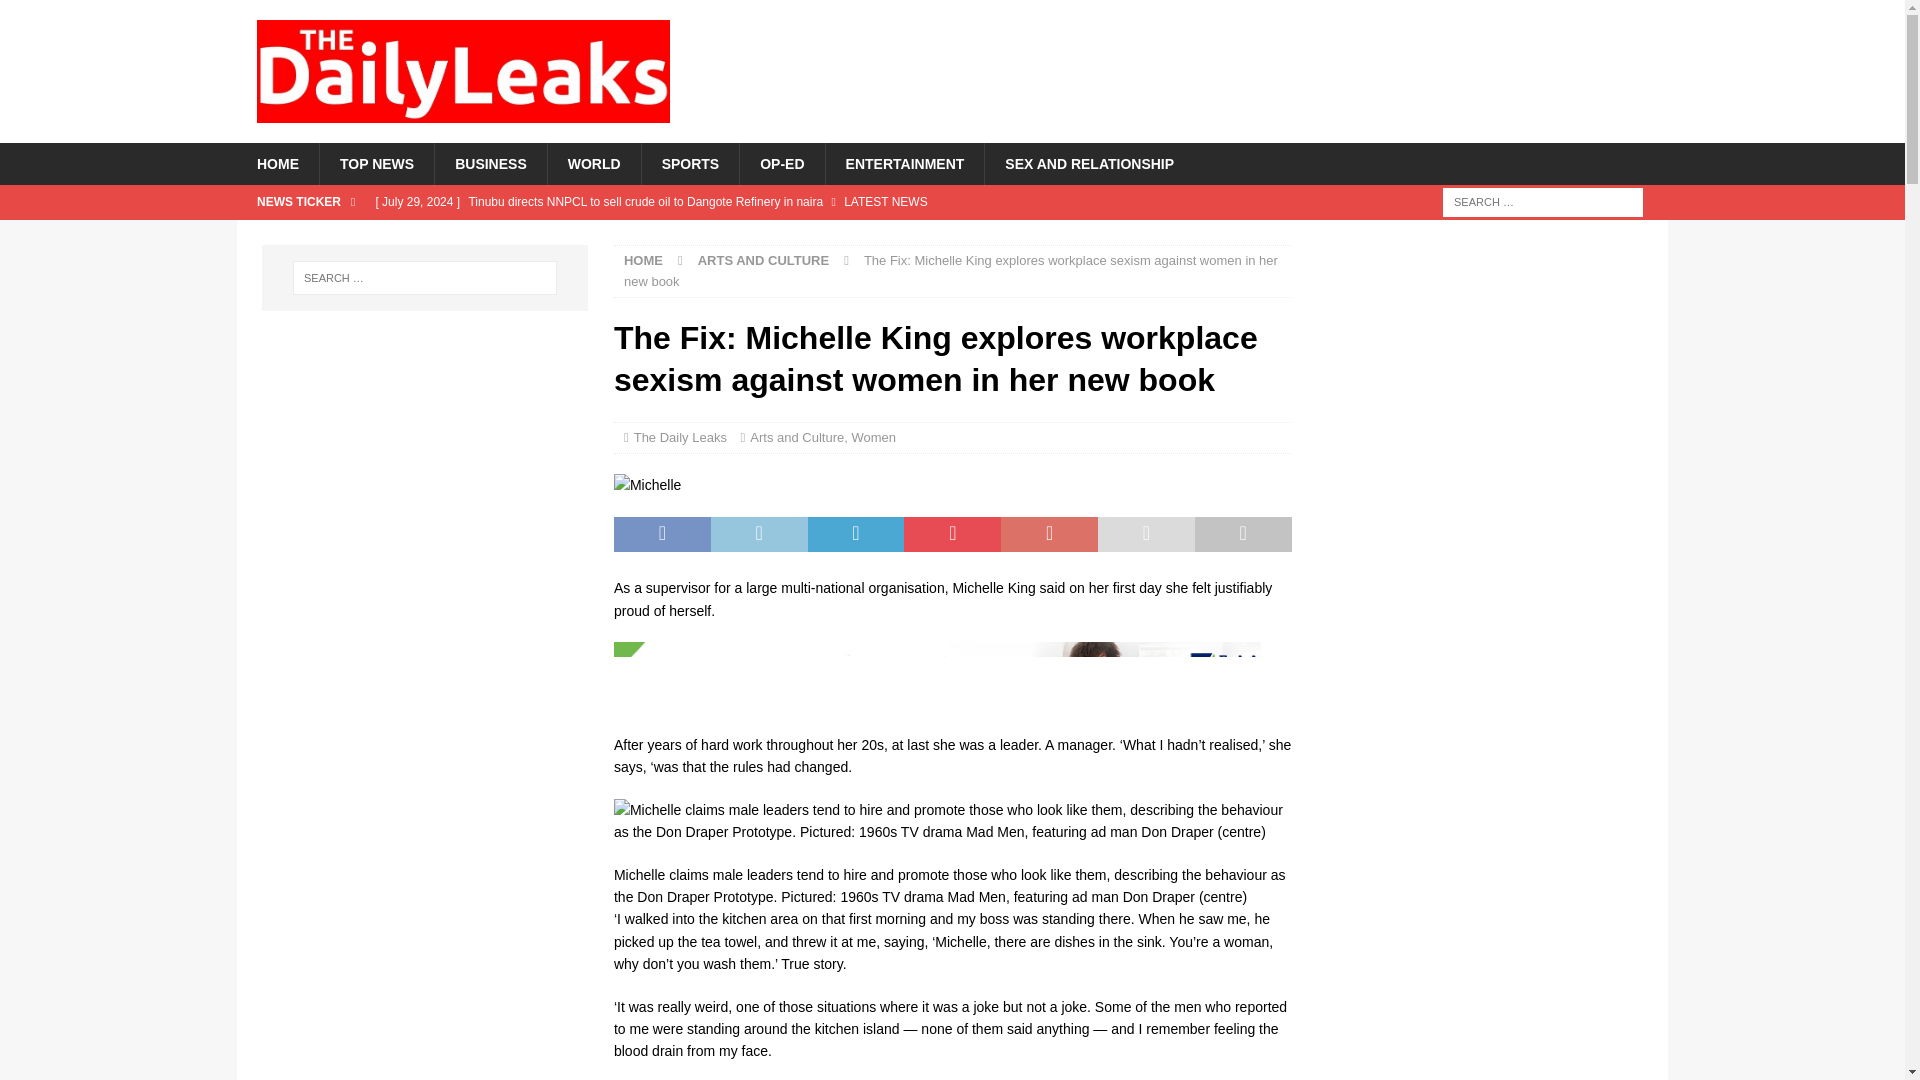 The width and height of the screenshot is (1920, 1080). Describe the element at coordinates (594, 162) in the screenshot. I see `WORLD` at that location.